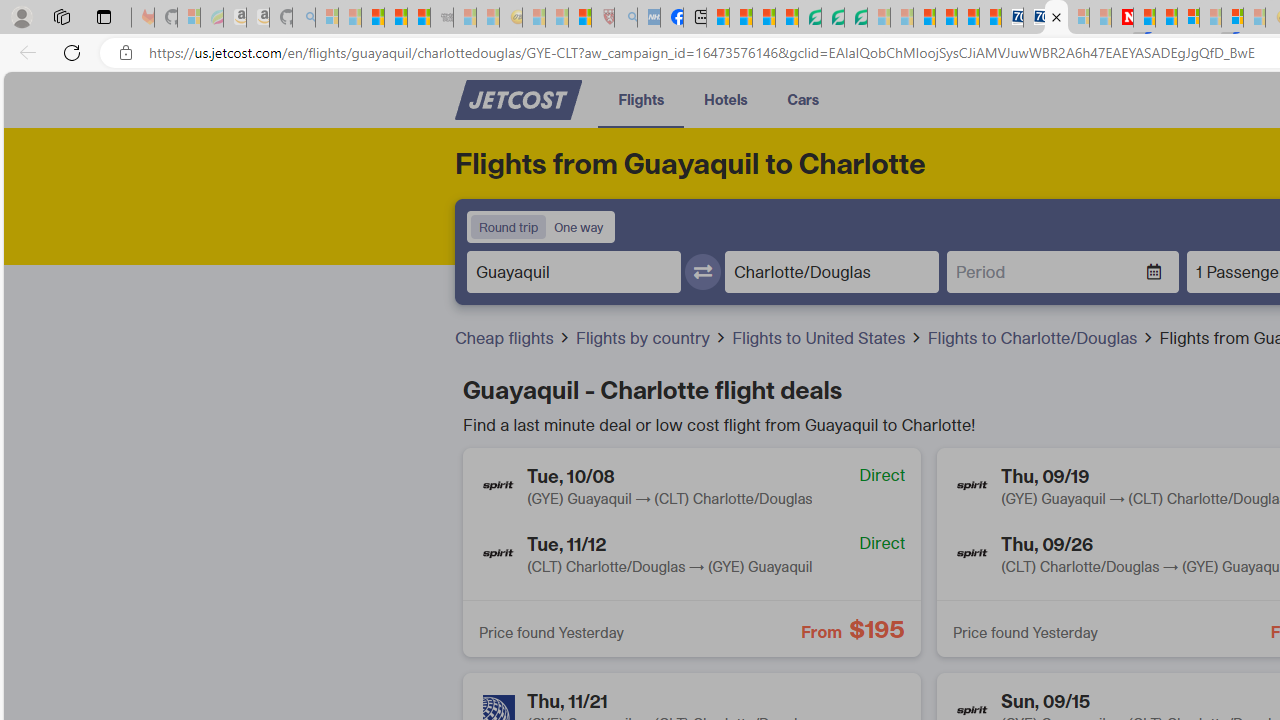  What do you see at coordinates (718, 18) in the screenshot?
I see `MSNBC - MSN` at bounding box center [718, 18].